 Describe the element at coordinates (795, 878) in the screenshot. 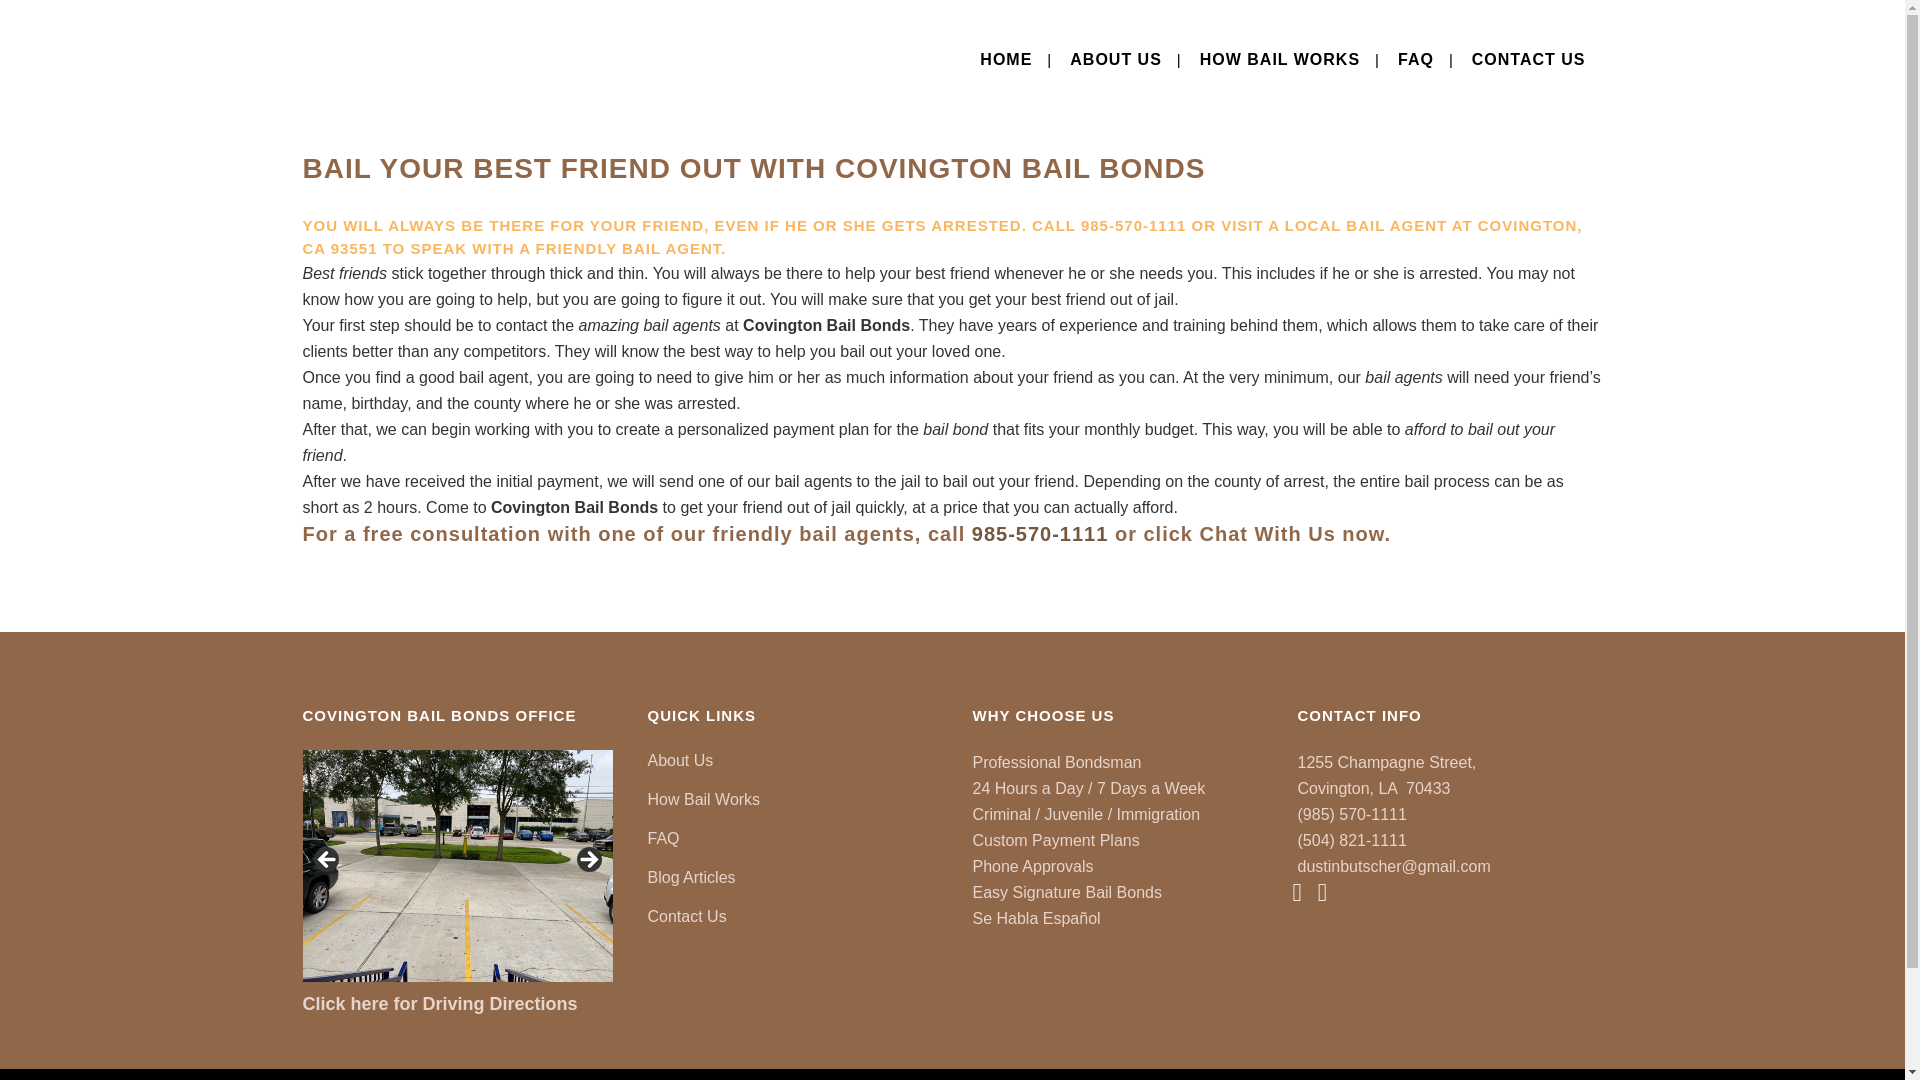

I see `Blog Articles` at that location.